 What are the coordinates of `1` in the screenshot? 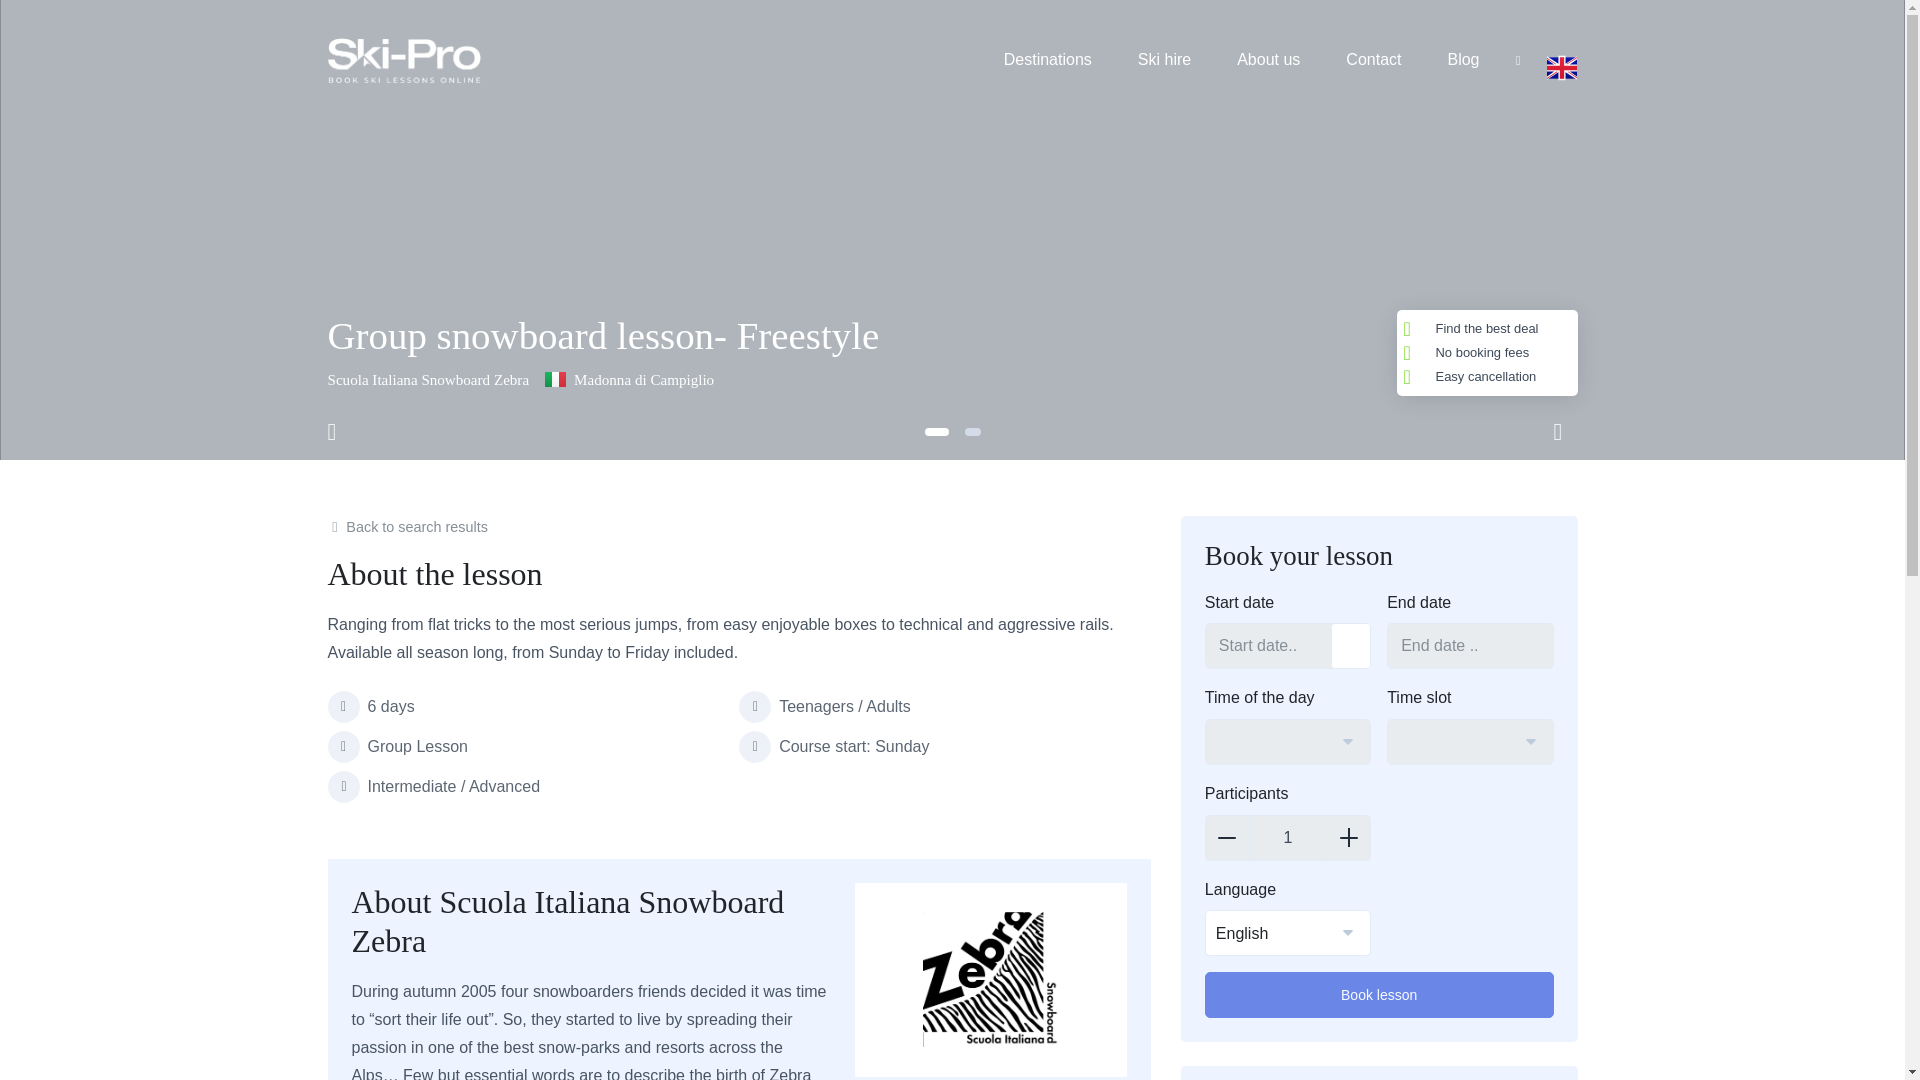 It's located at (1288, 838).